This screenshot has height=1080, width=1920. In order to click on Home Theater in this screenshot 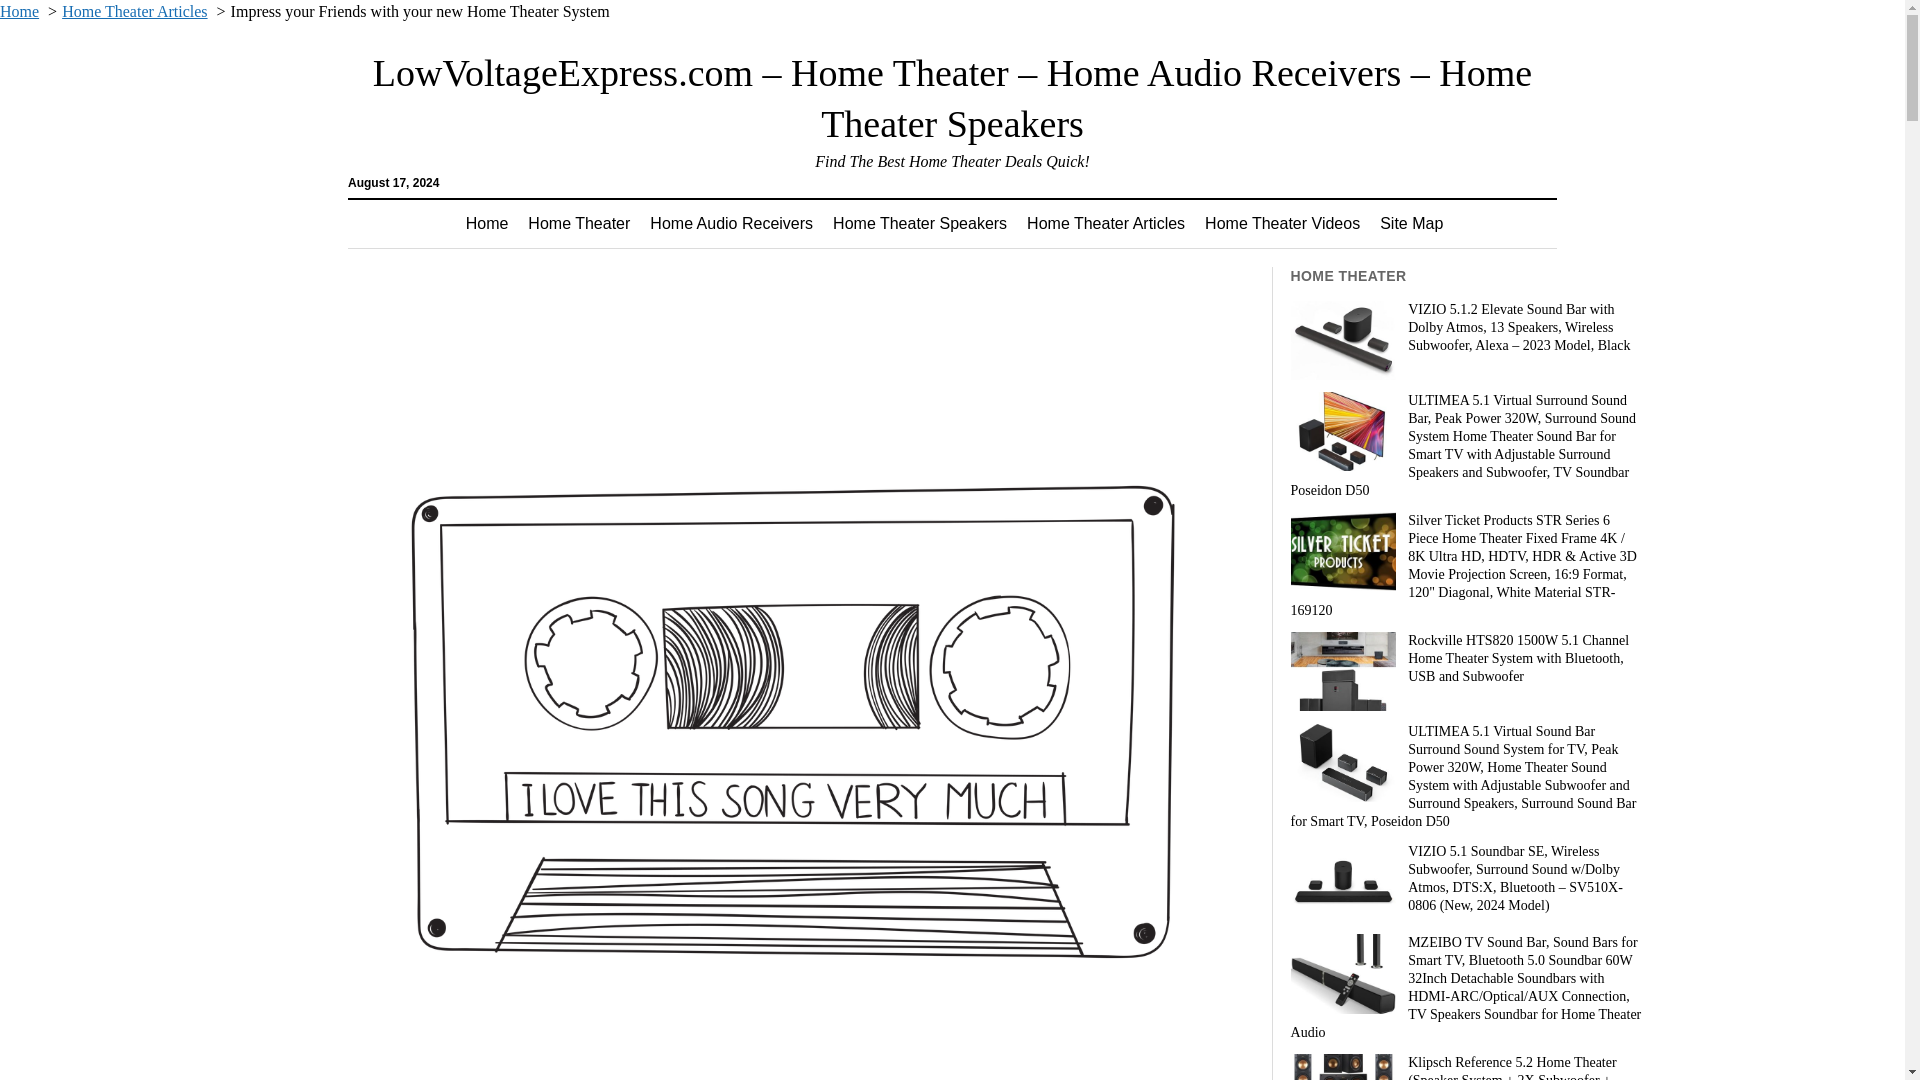, I will do `click(578, 224)`.